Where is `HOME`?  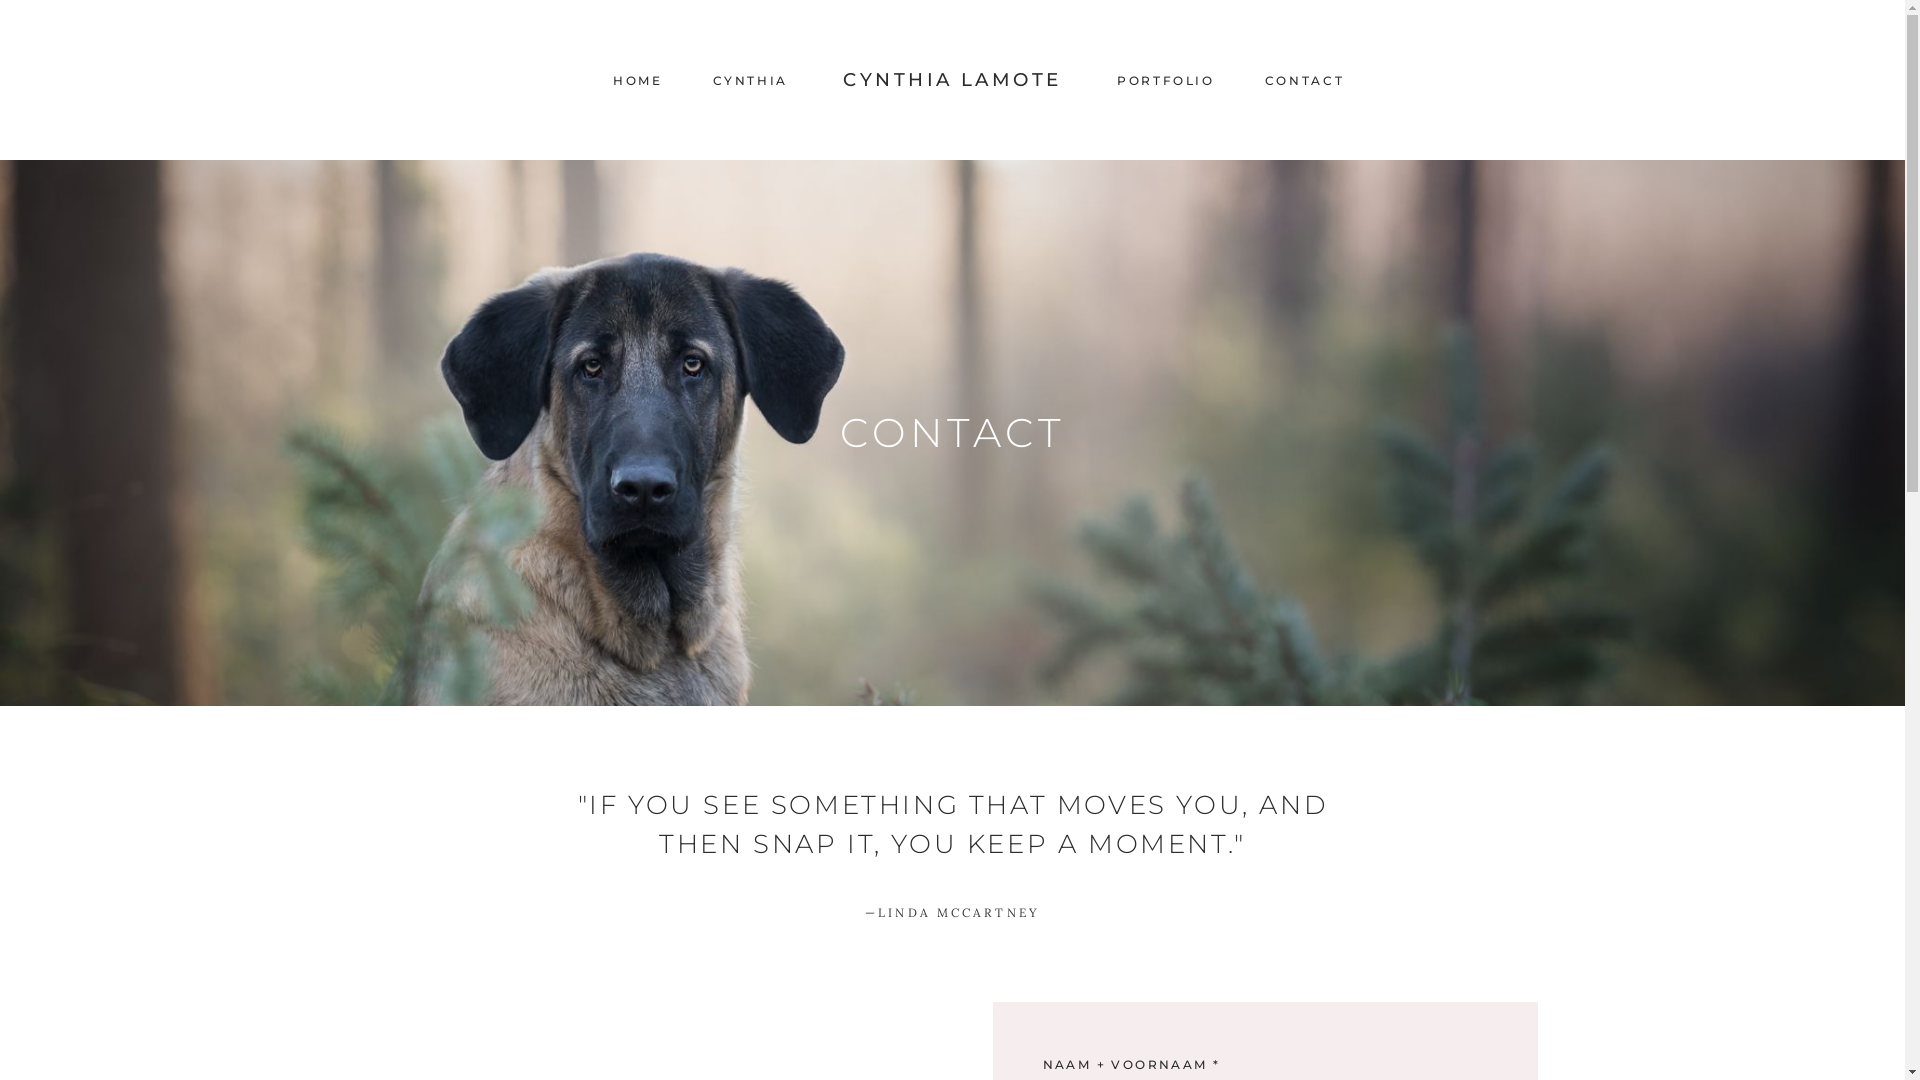 HOME is located at coordinates (638, 82).